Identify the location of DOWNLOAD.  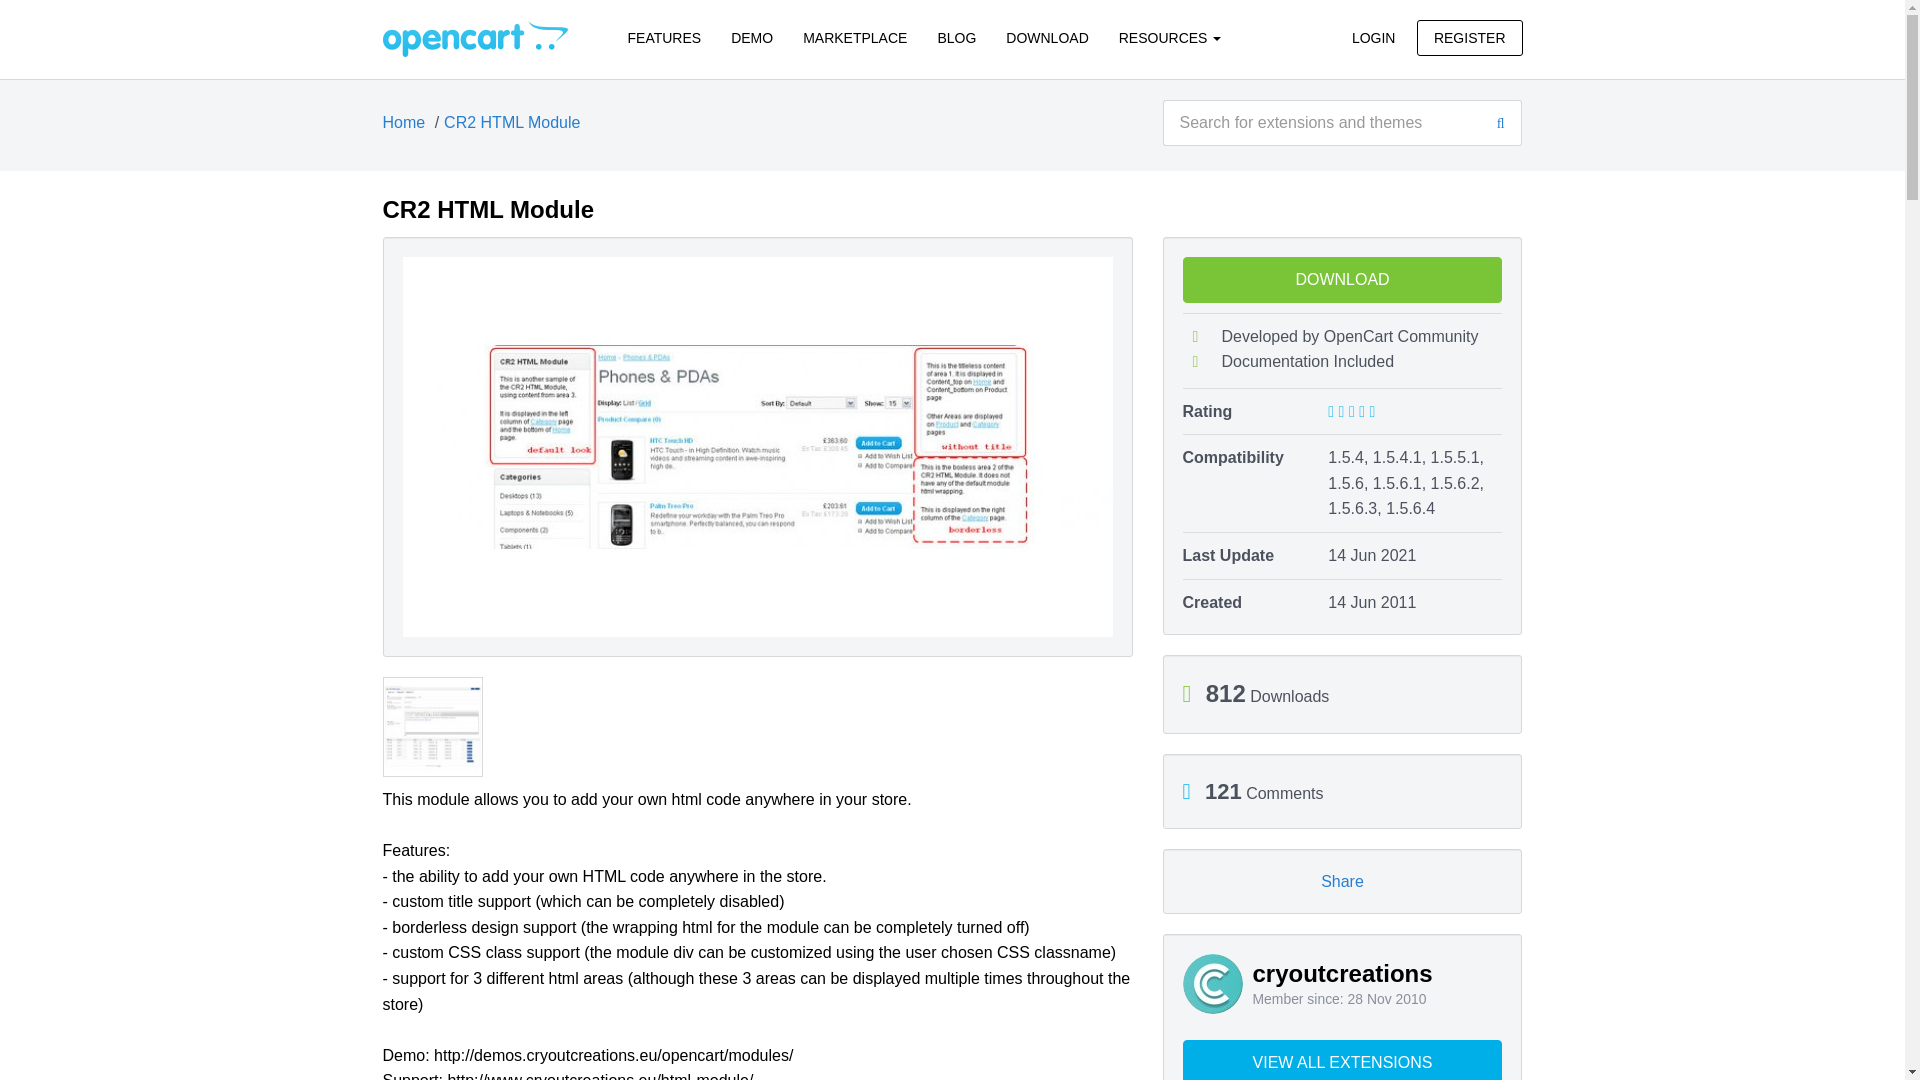
(1046, 38).